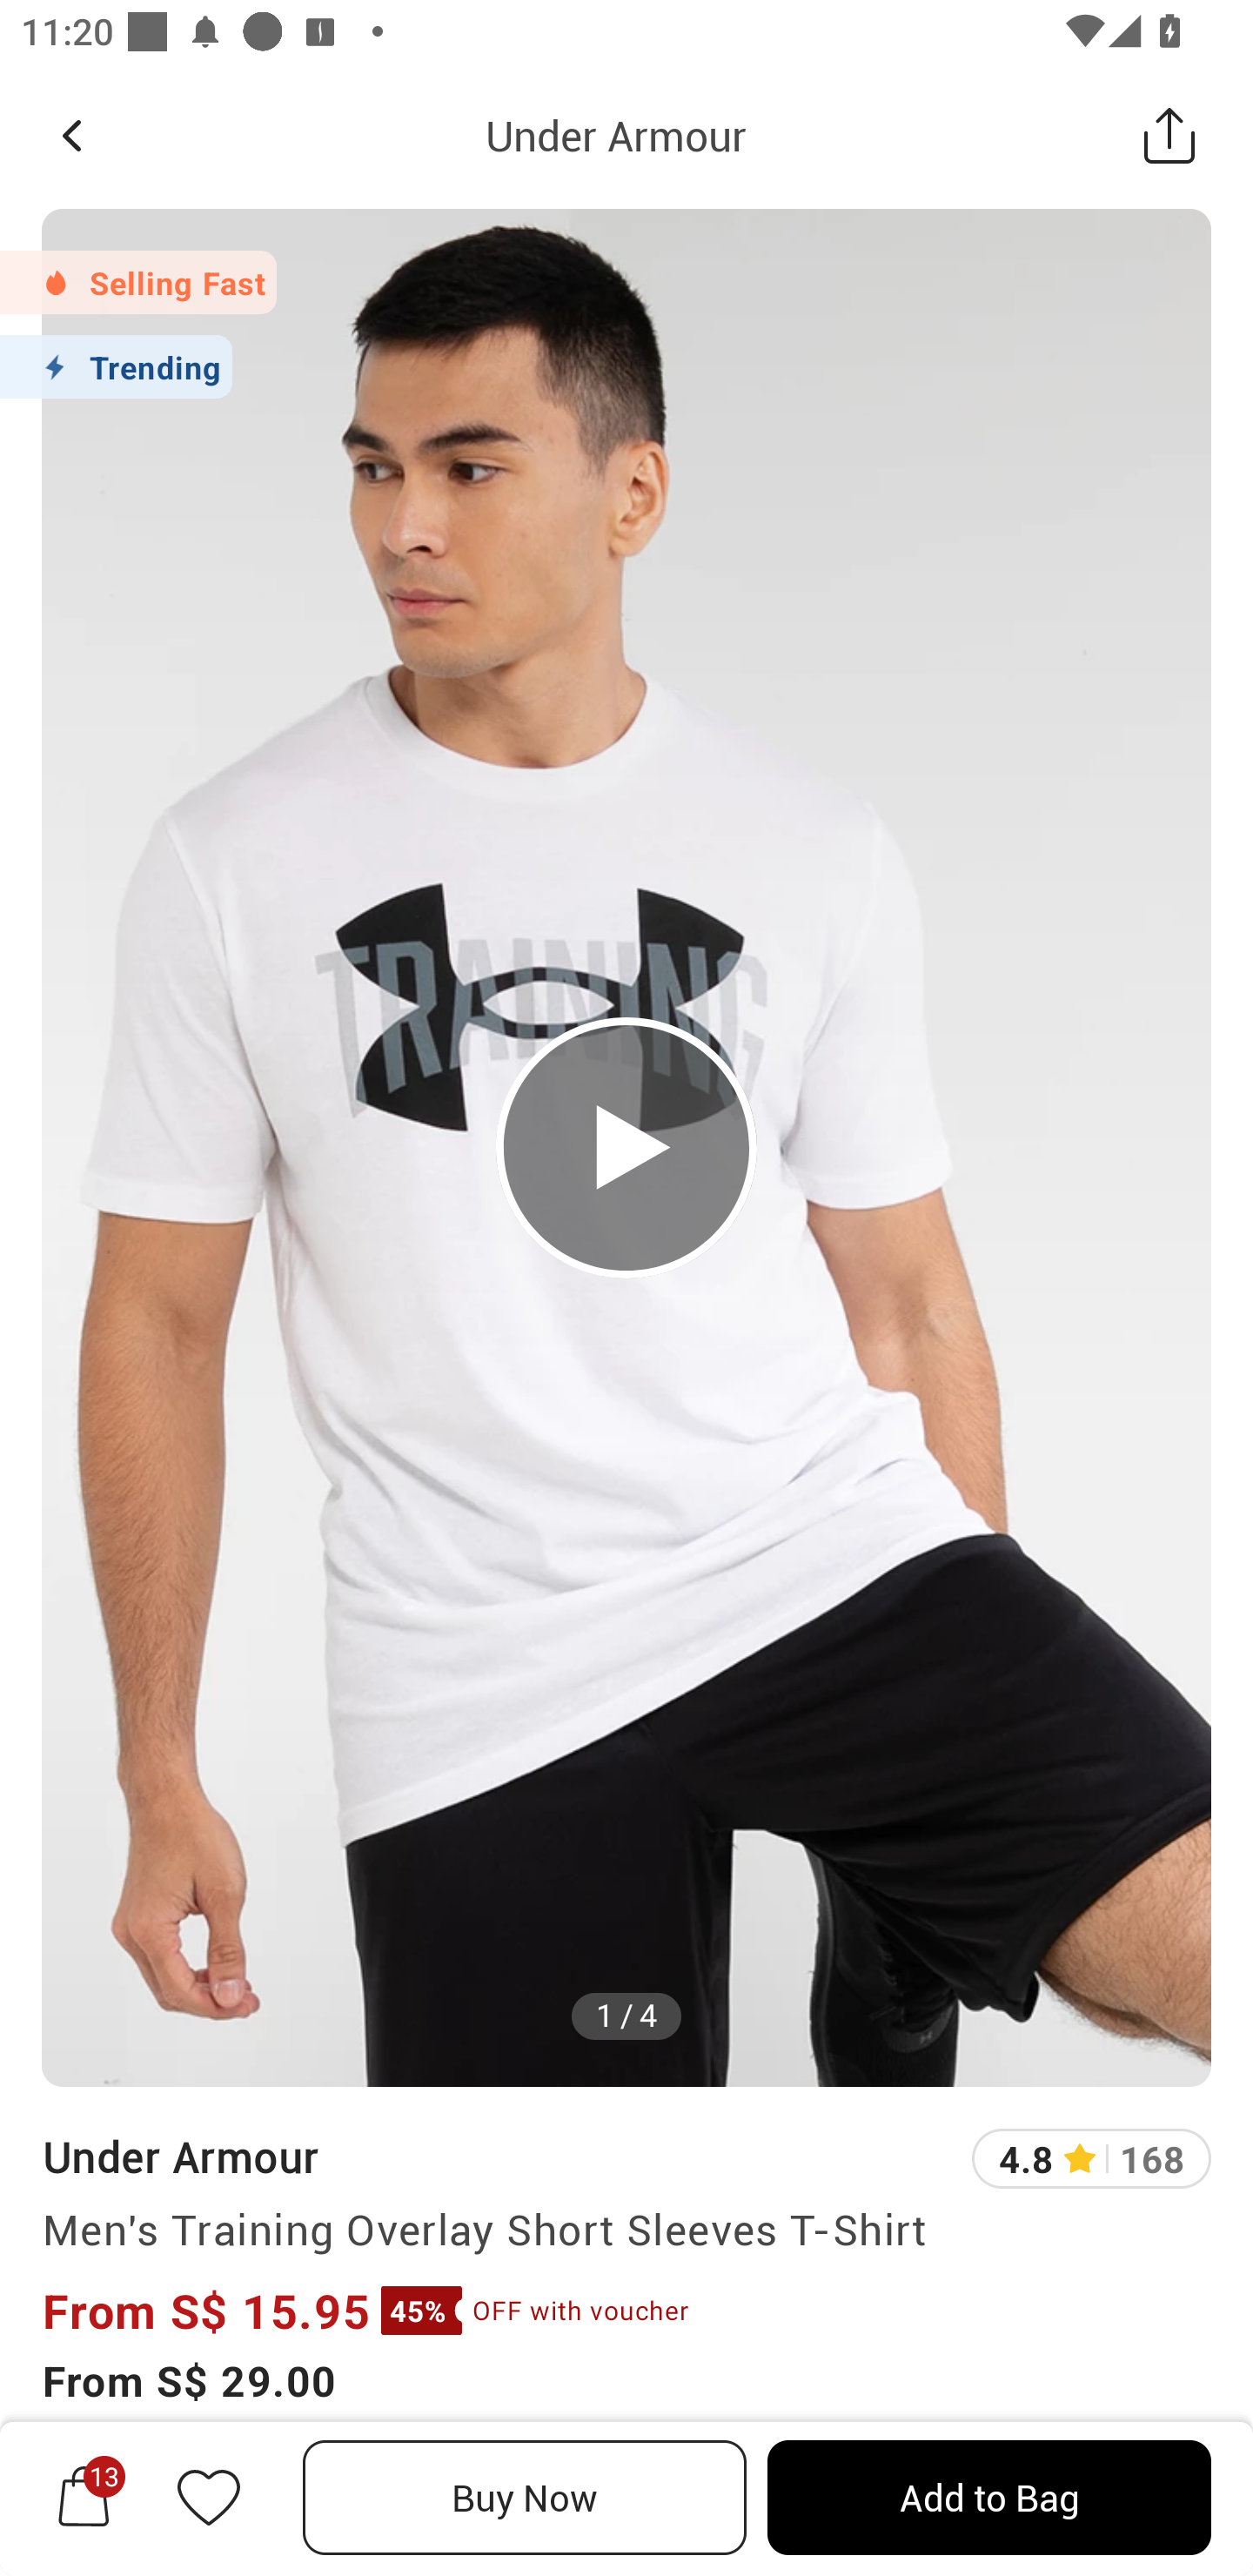 This screenshot has width=1253, height=2576. I want to click on Add to Bag, so click(988, 2498).